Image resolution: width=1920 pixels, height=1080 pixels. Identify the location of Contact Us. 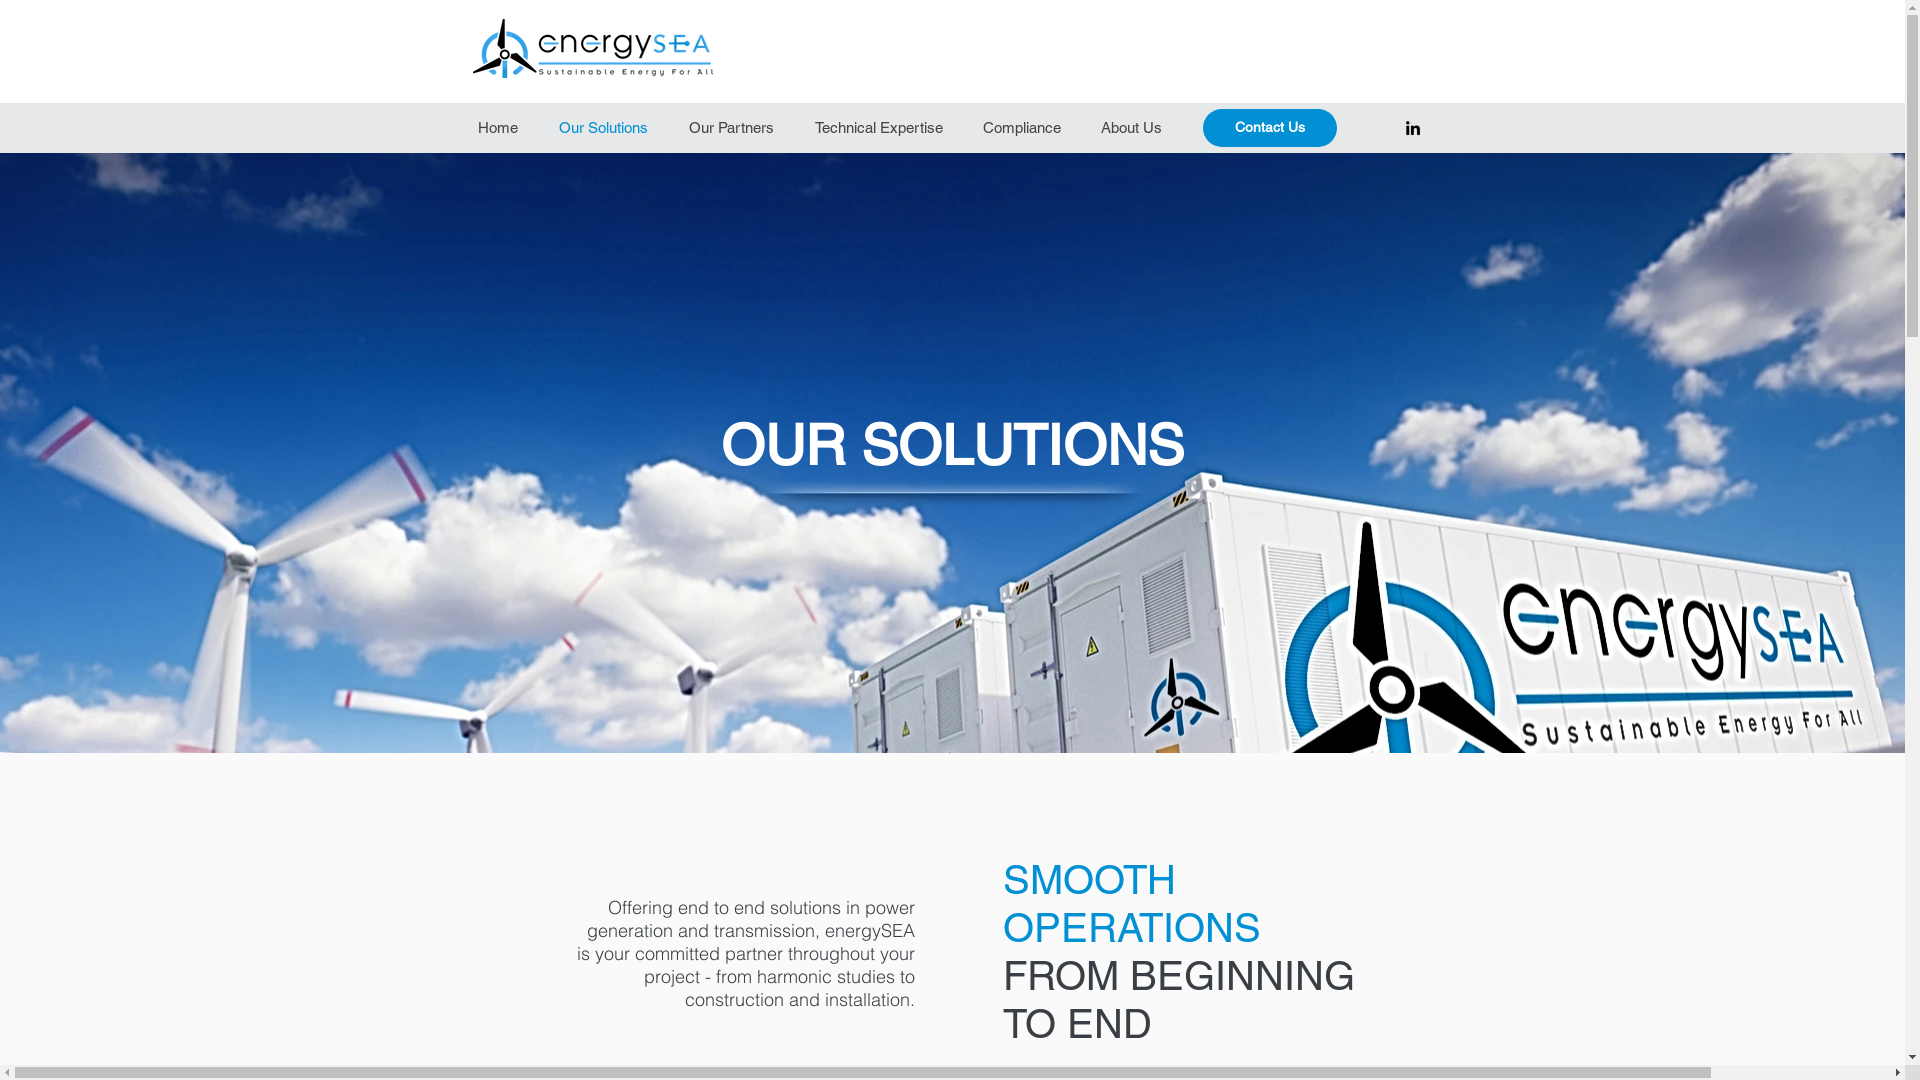
(1269, 128).